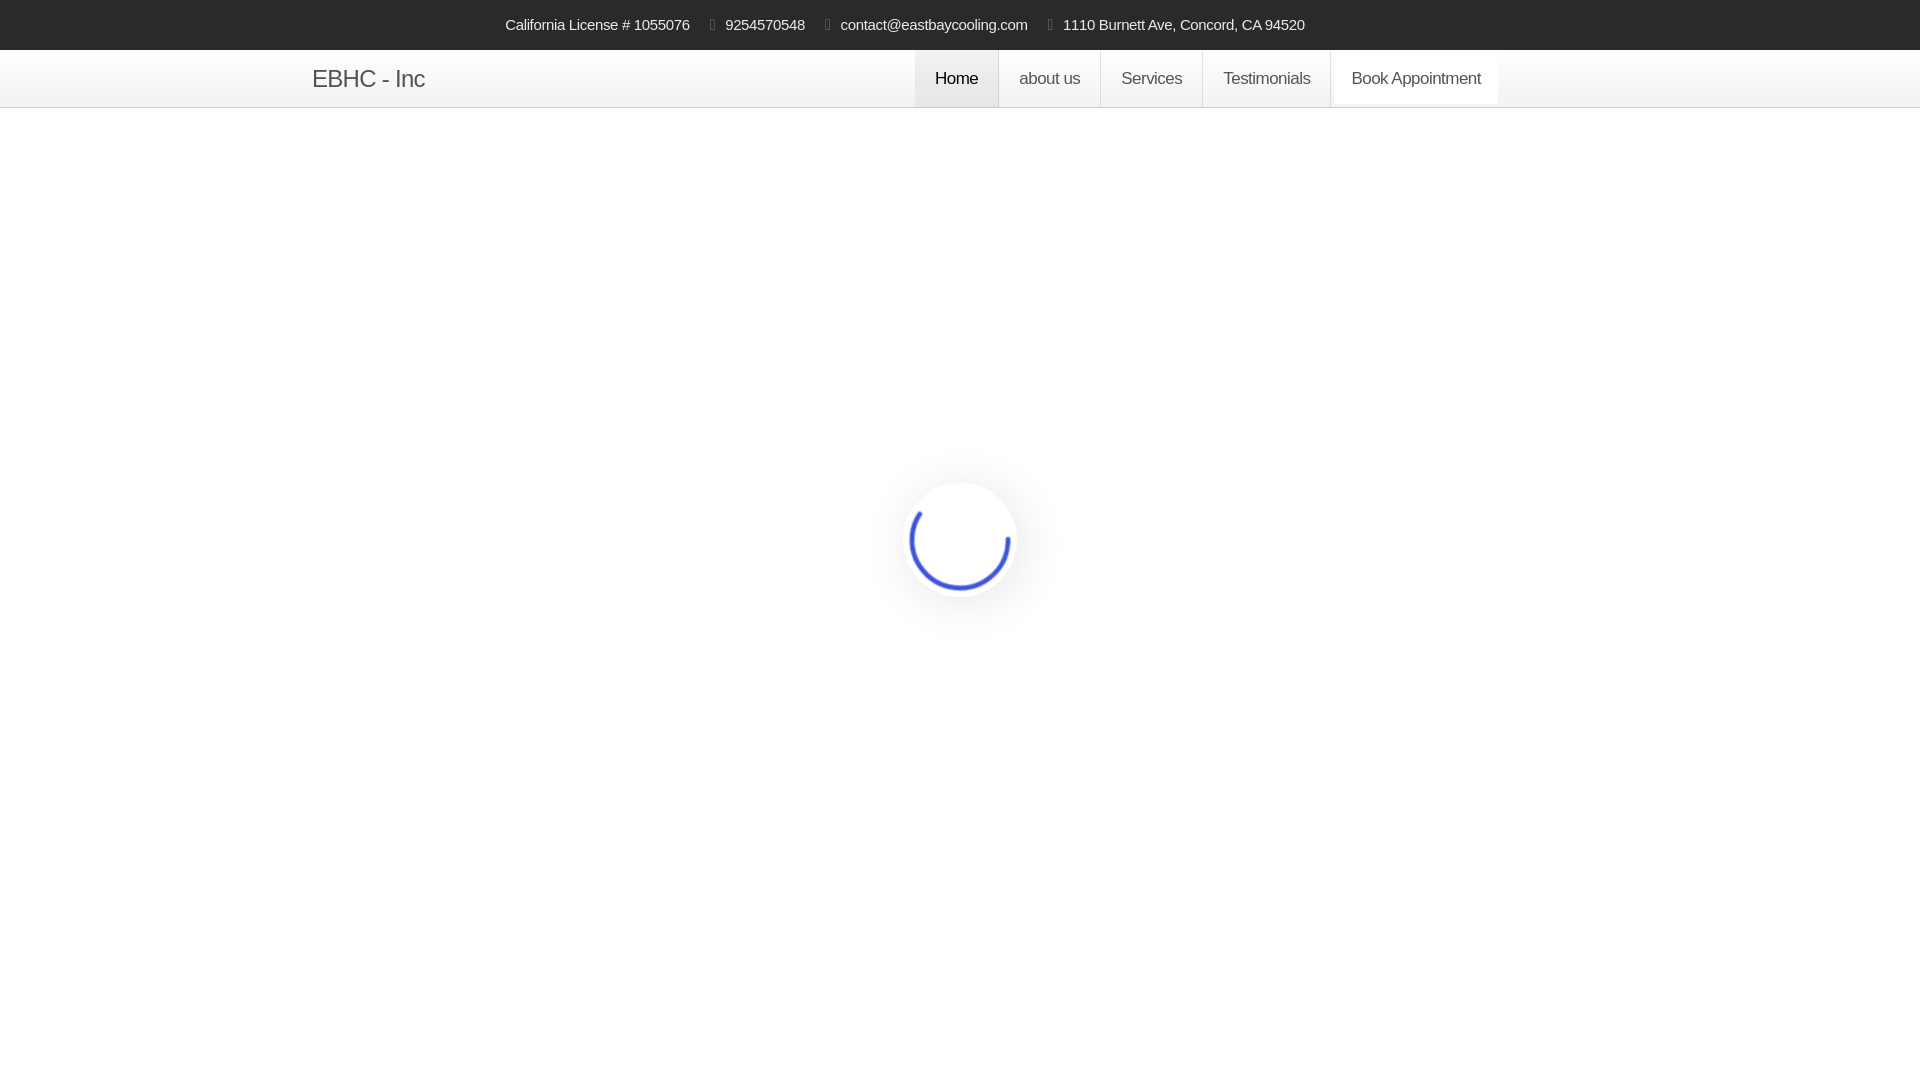  Describe the element at coordinates (449, 1024) in the screenshot. I see `Maintenance and Repairs` at that location.